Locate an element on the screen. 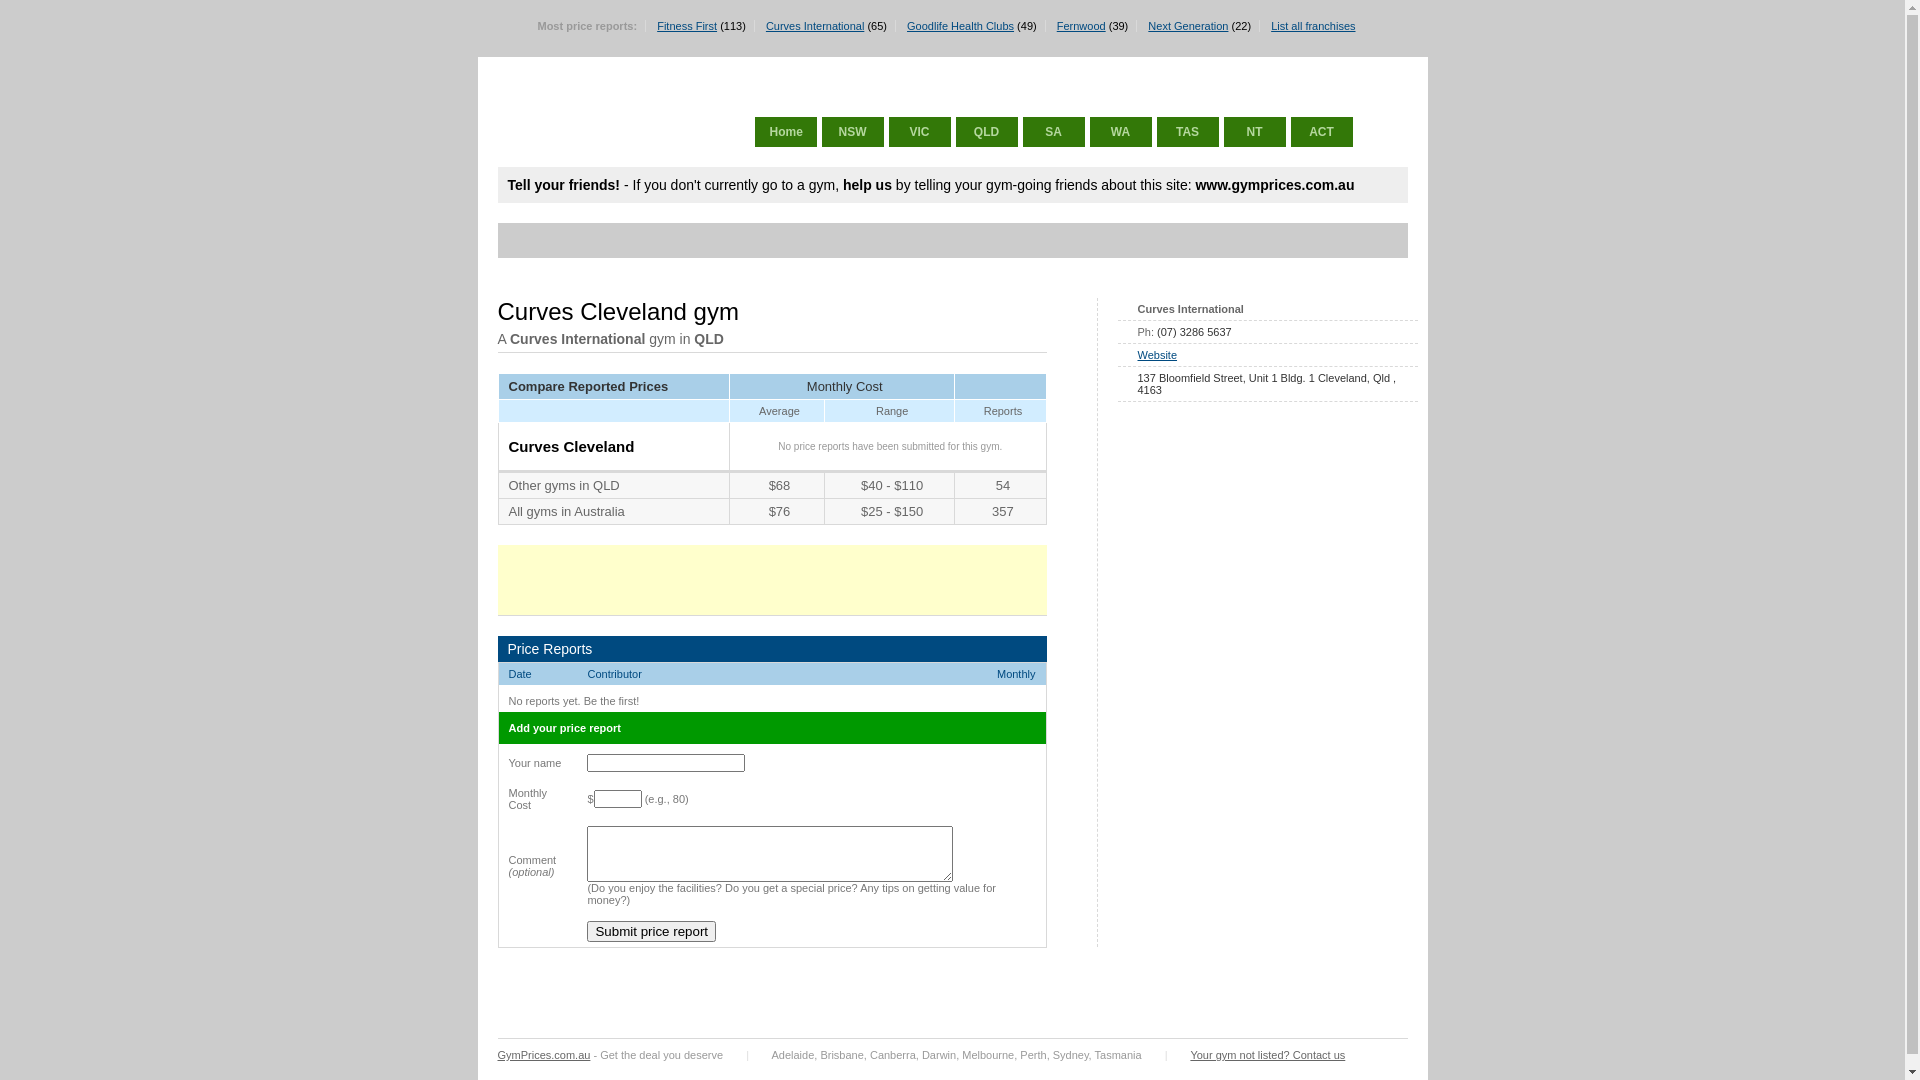 The width and height of the screenshot is (1920, 1080). NSW is located at coordinates (853, 132).